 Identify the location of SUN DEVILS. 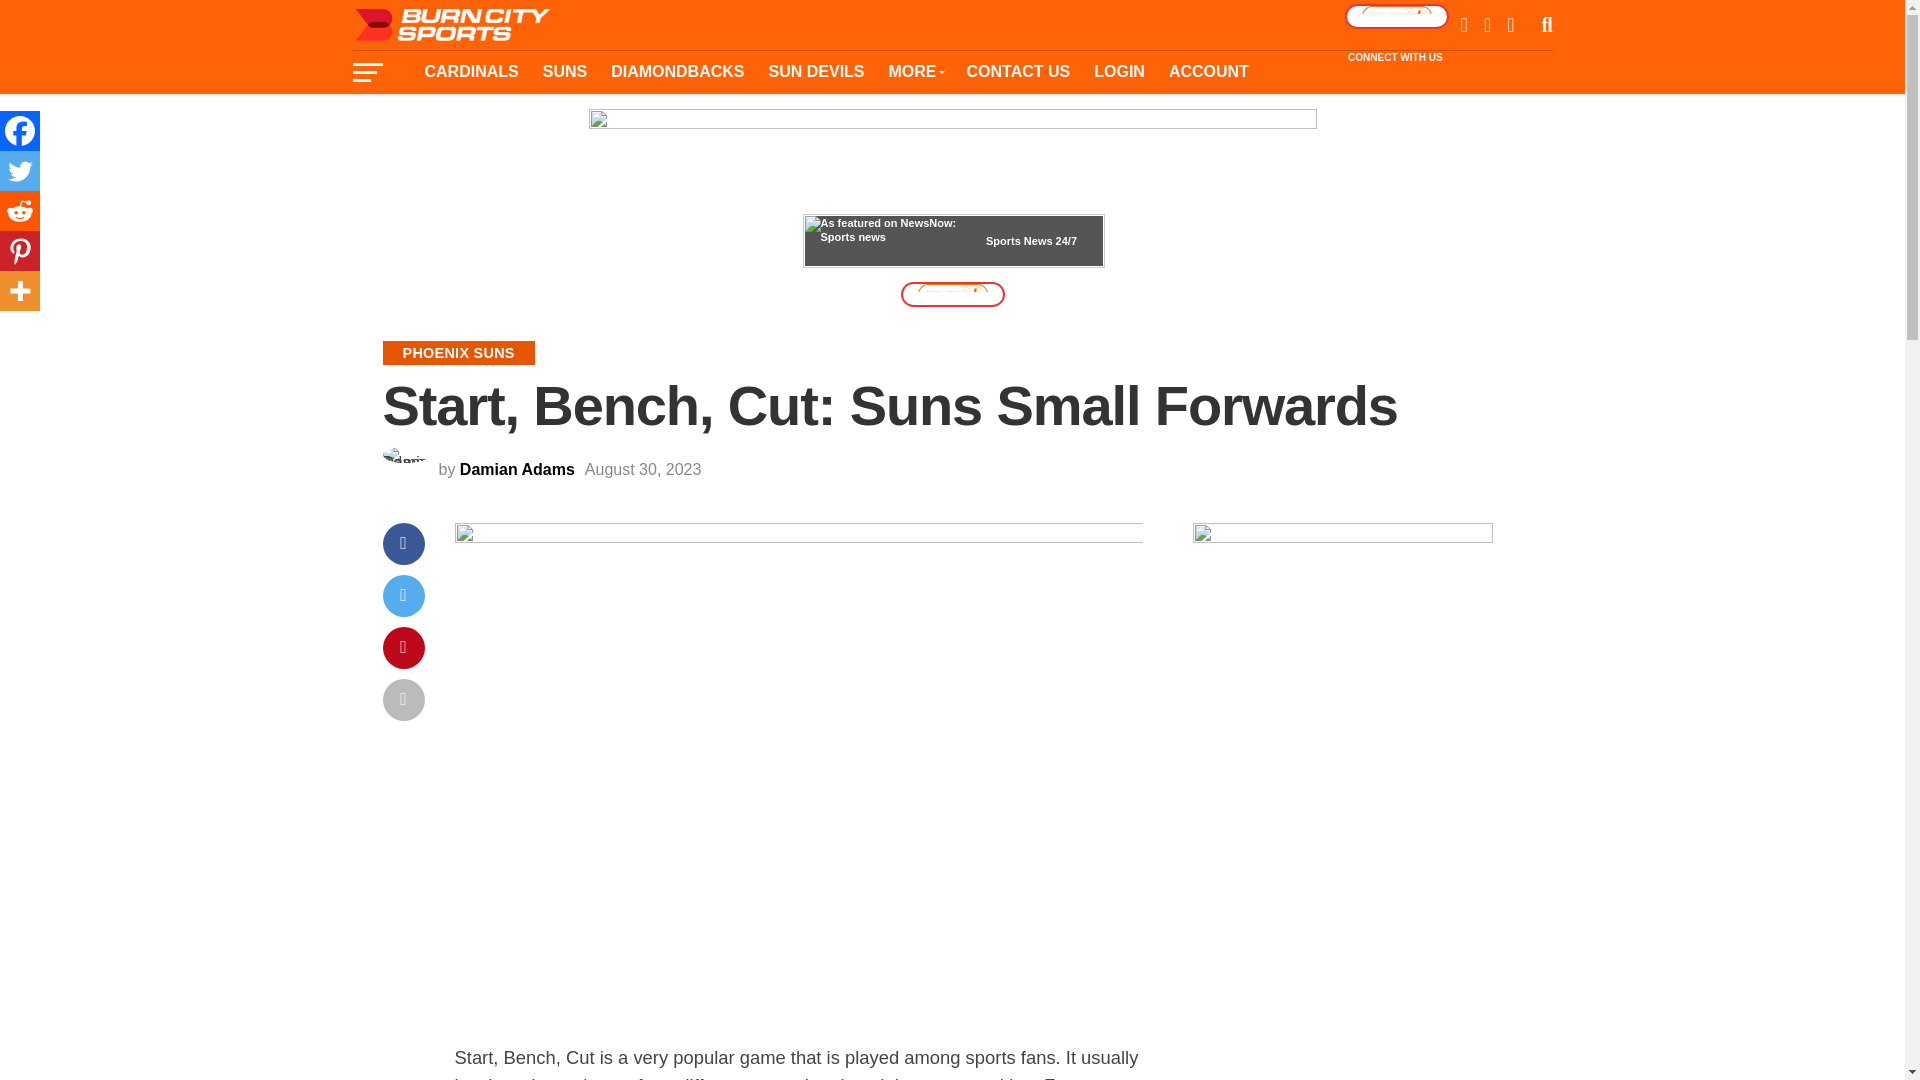
(816, 71).